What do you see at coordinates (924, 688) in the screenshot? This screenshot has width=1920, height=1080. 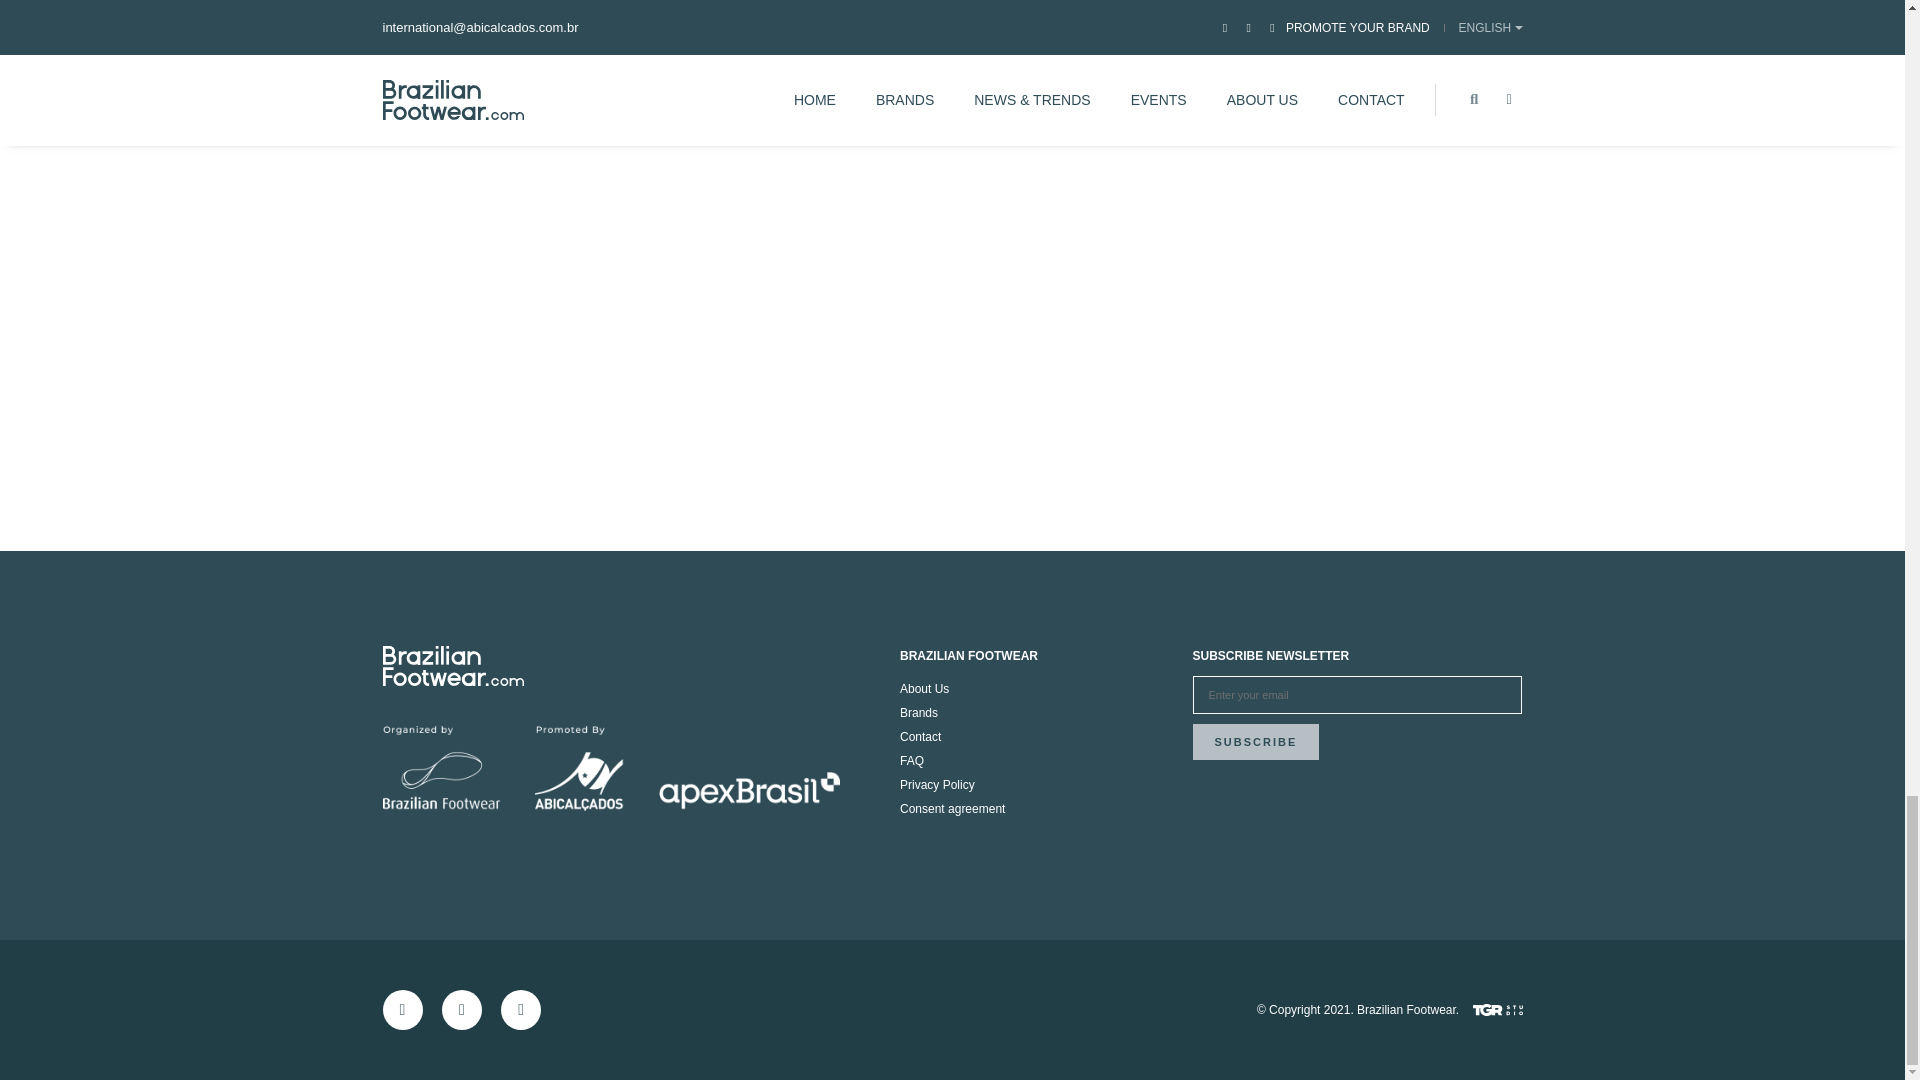 I see `About Us` at bounding box center [924, 688].